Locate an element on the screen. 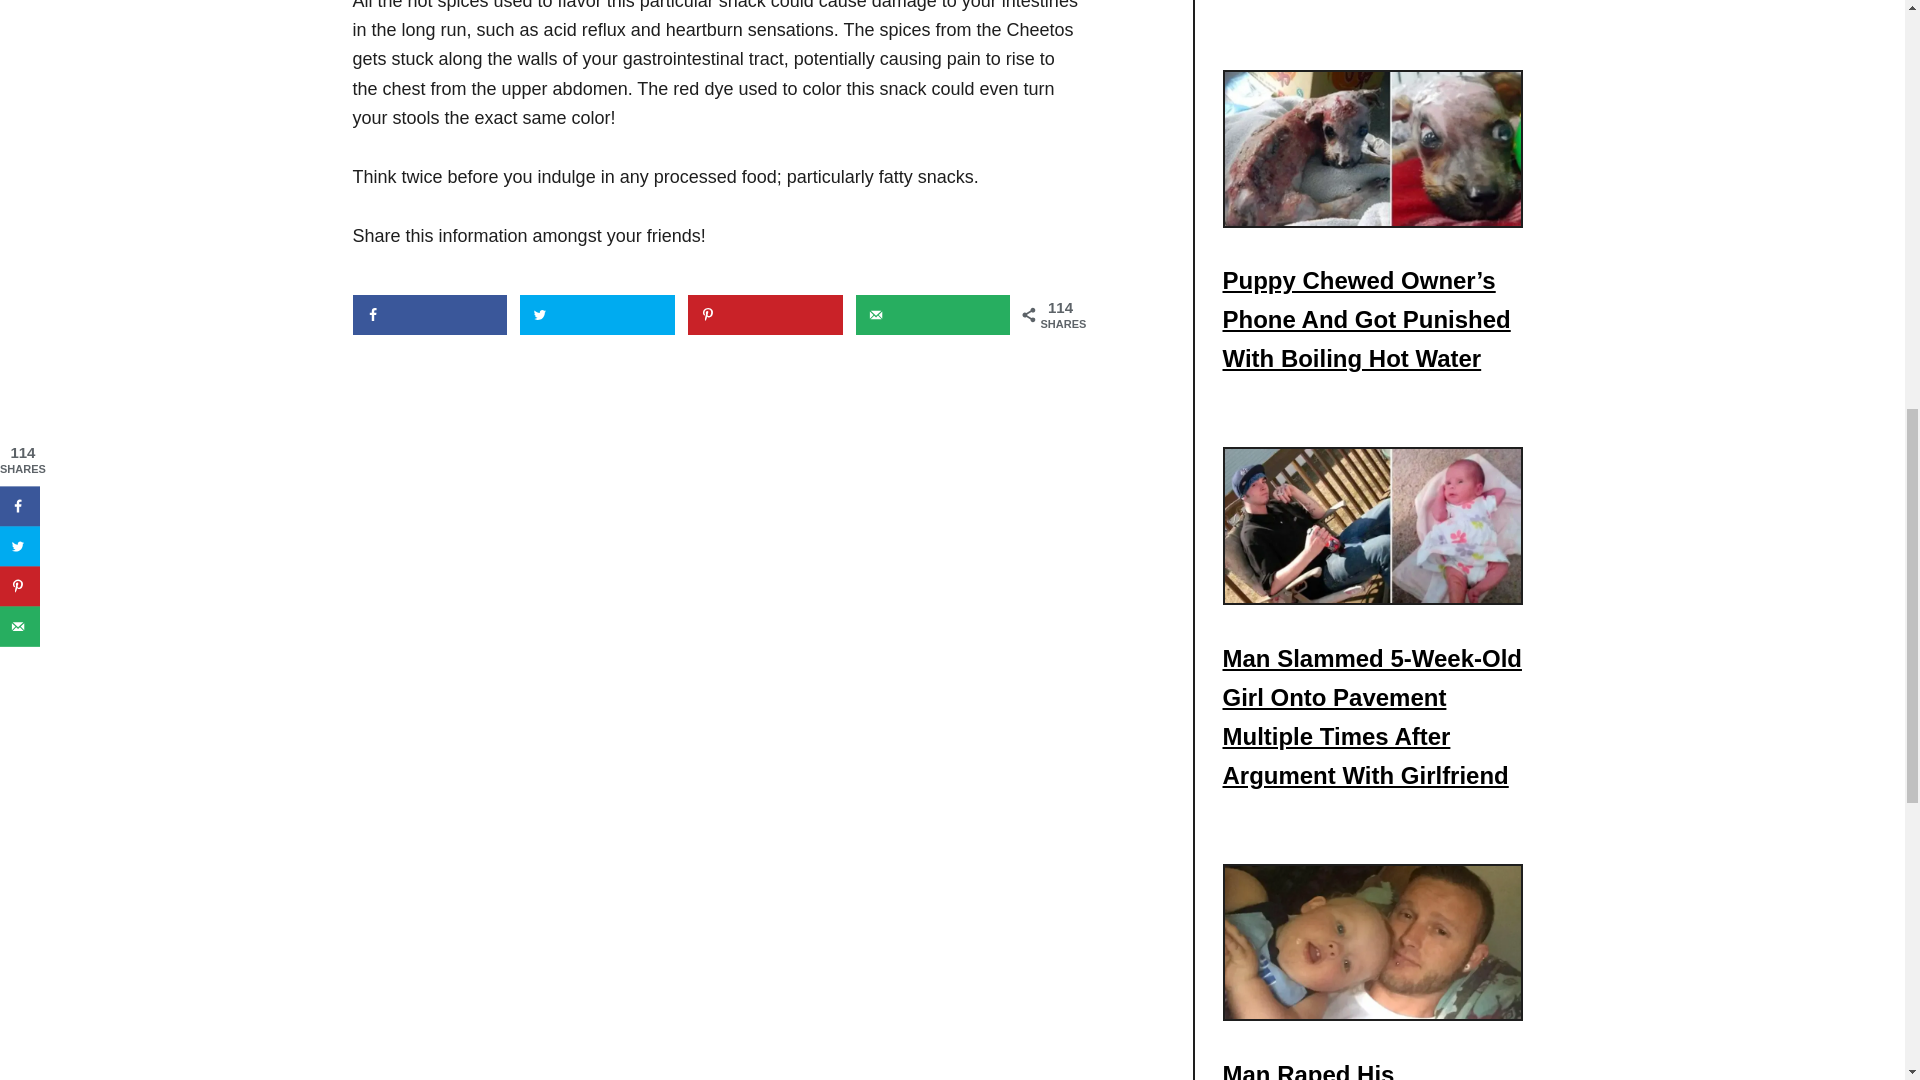 Image resolution: width=1920 pixels, height=1080 pixels. Share on Facebook is located at coordinates (428, 314).